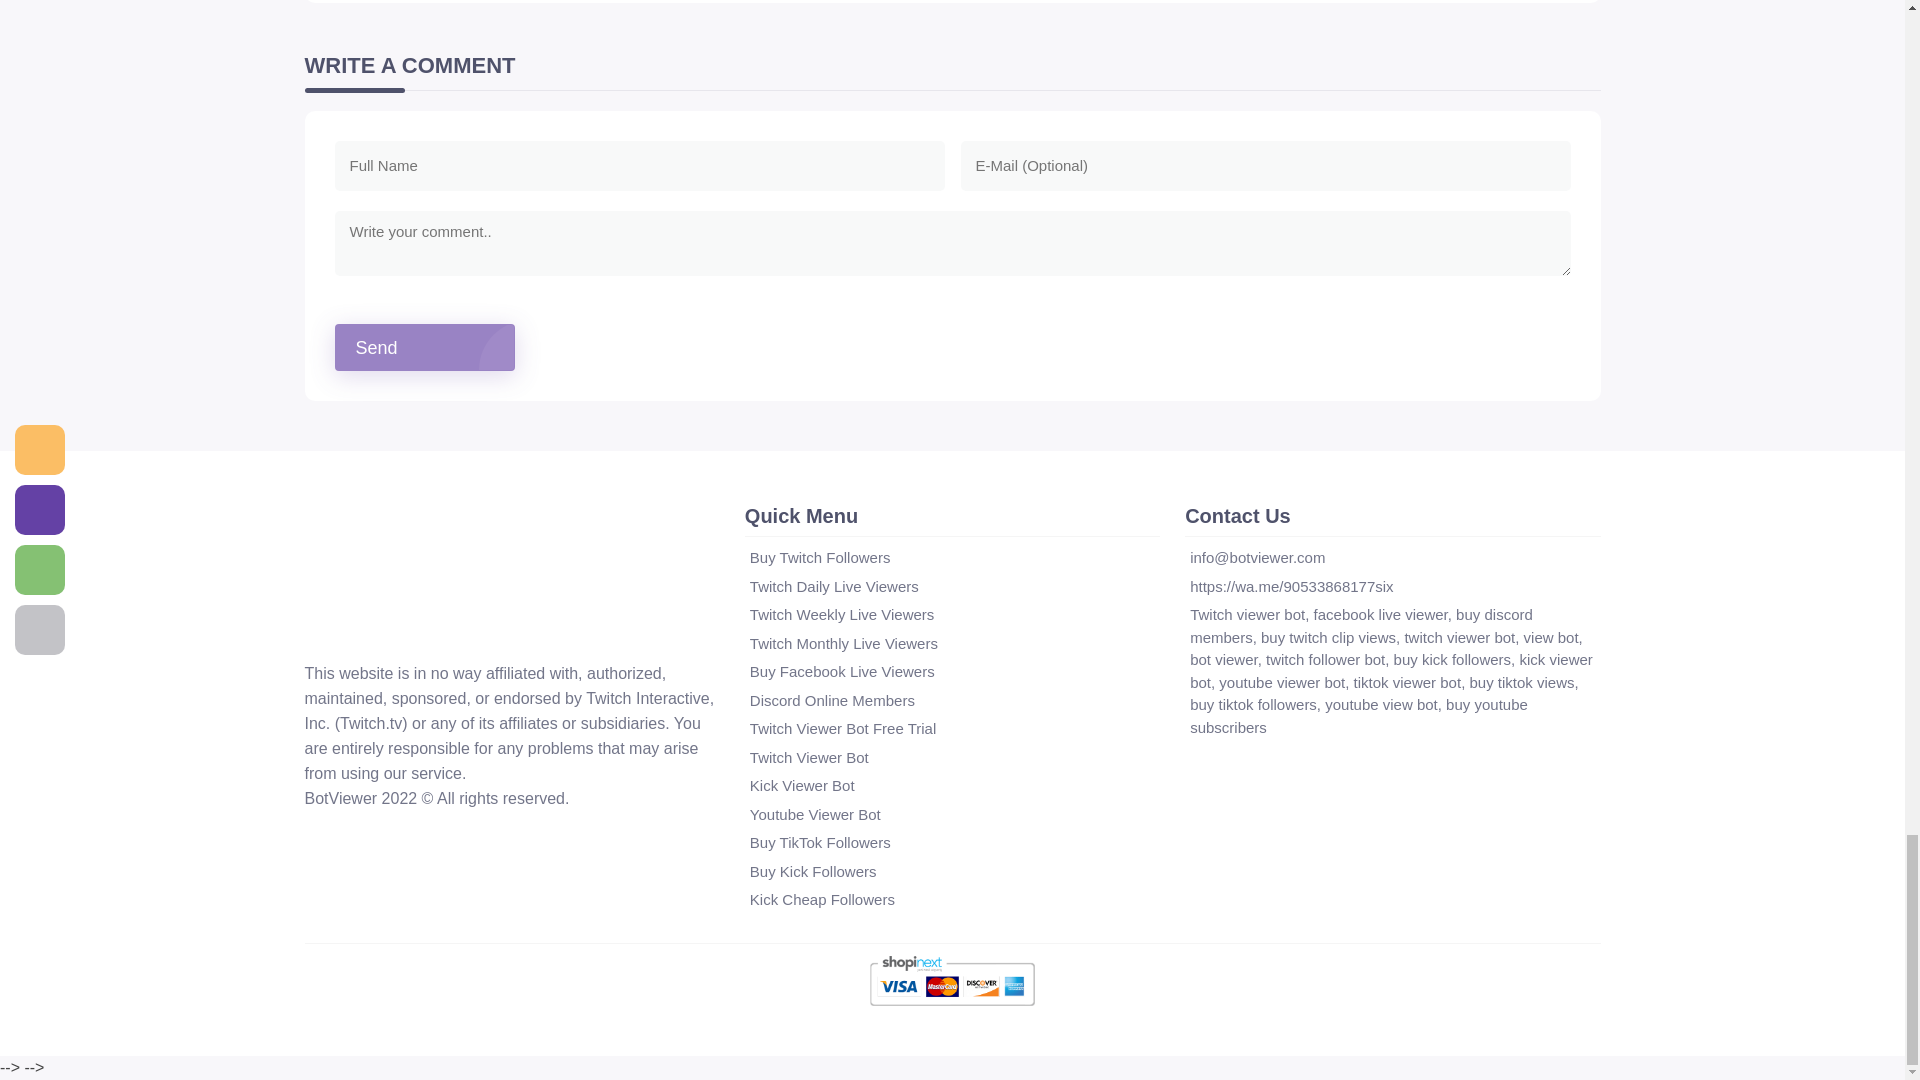  I want to click on Bot Viewer, so click(327, 626).